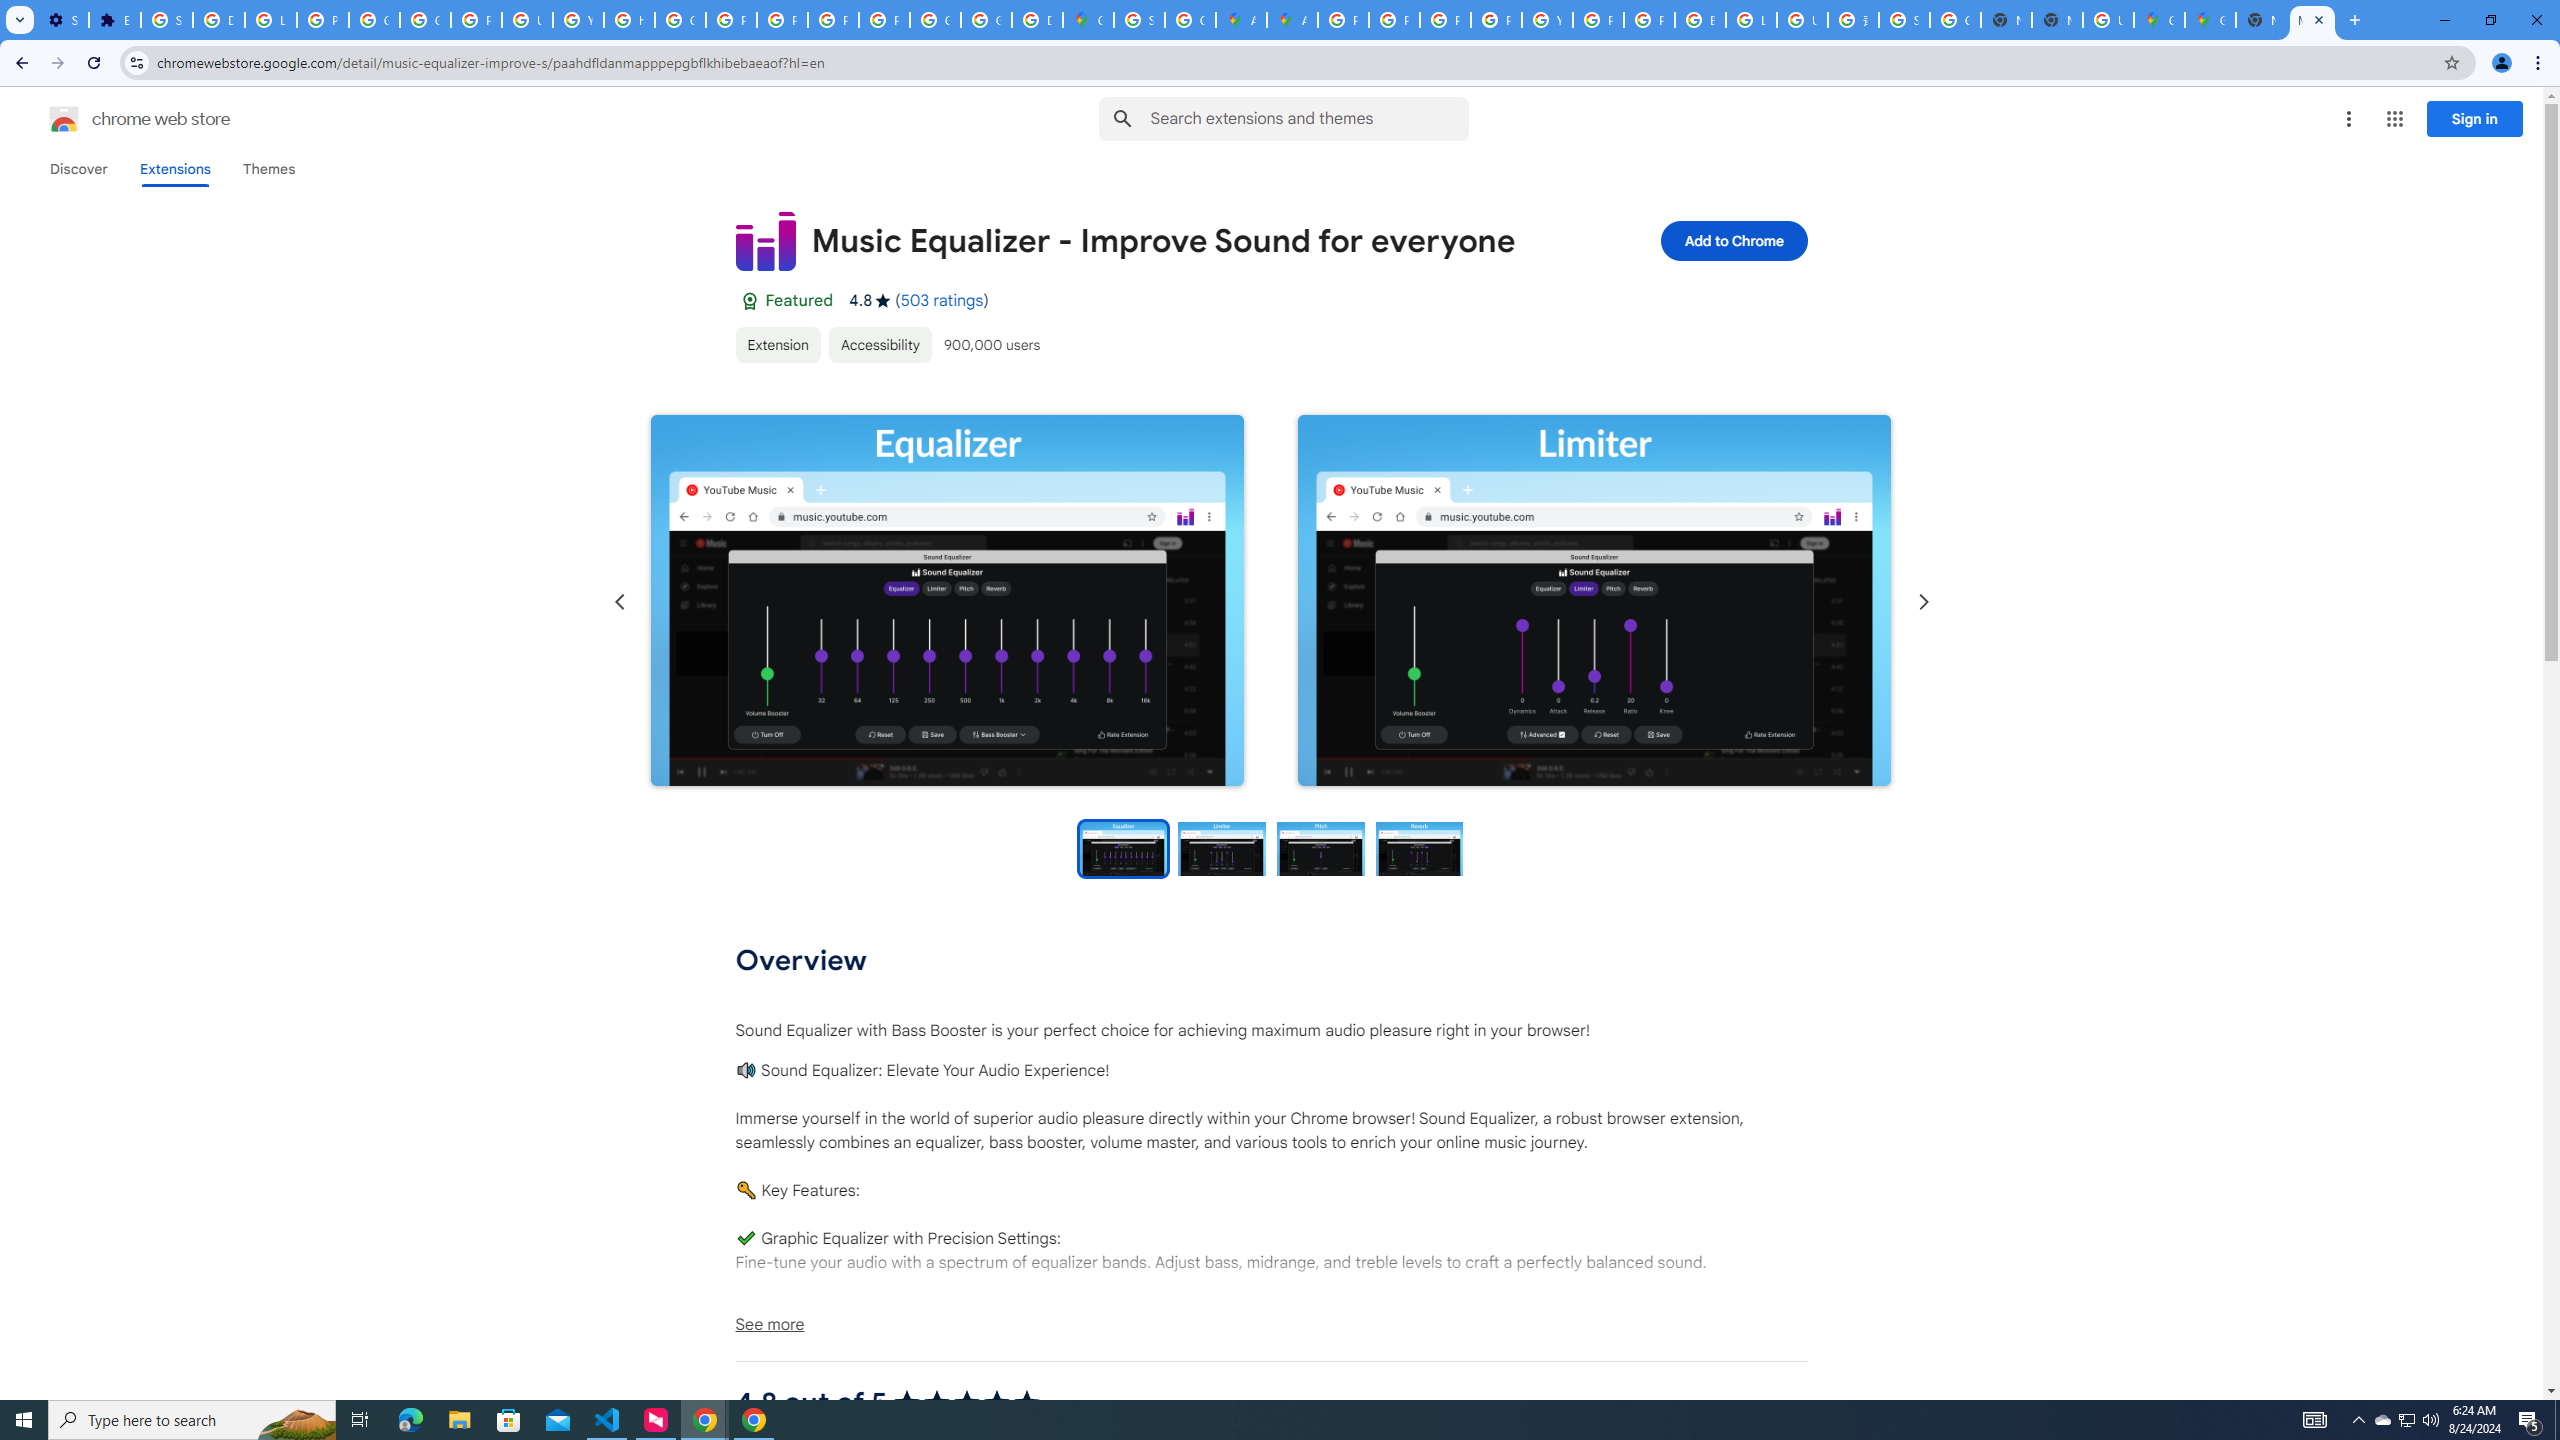 The image size is (2560, 1440). Describe the element at coordinates (1294, 62) in the screenshot. I see `Address and search bar` at that location.